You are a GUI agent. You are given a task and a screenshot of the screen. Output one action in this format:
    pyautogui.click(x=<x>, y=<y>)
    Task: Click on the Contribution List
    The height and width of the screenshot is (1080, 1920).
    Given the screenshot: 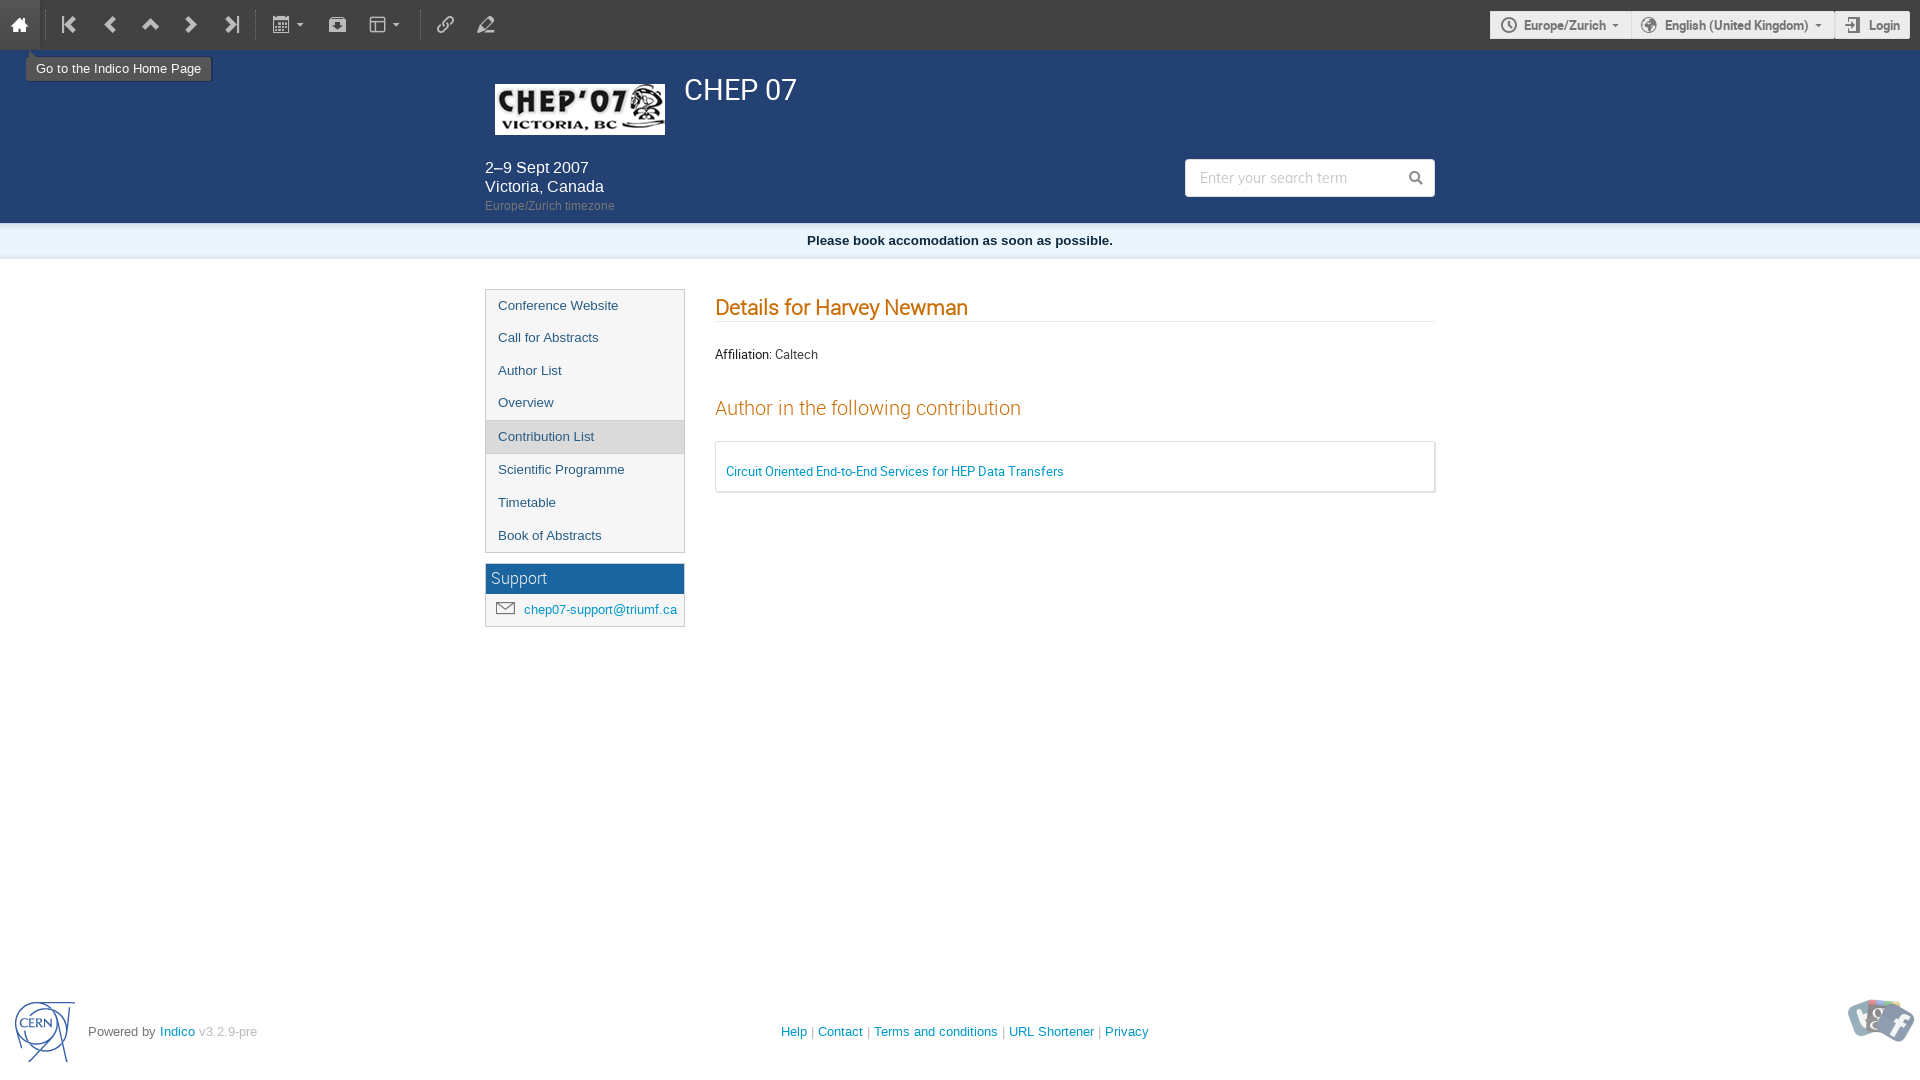 What is the action you would take?
    pyautogui.click(x=585, y=438)
    